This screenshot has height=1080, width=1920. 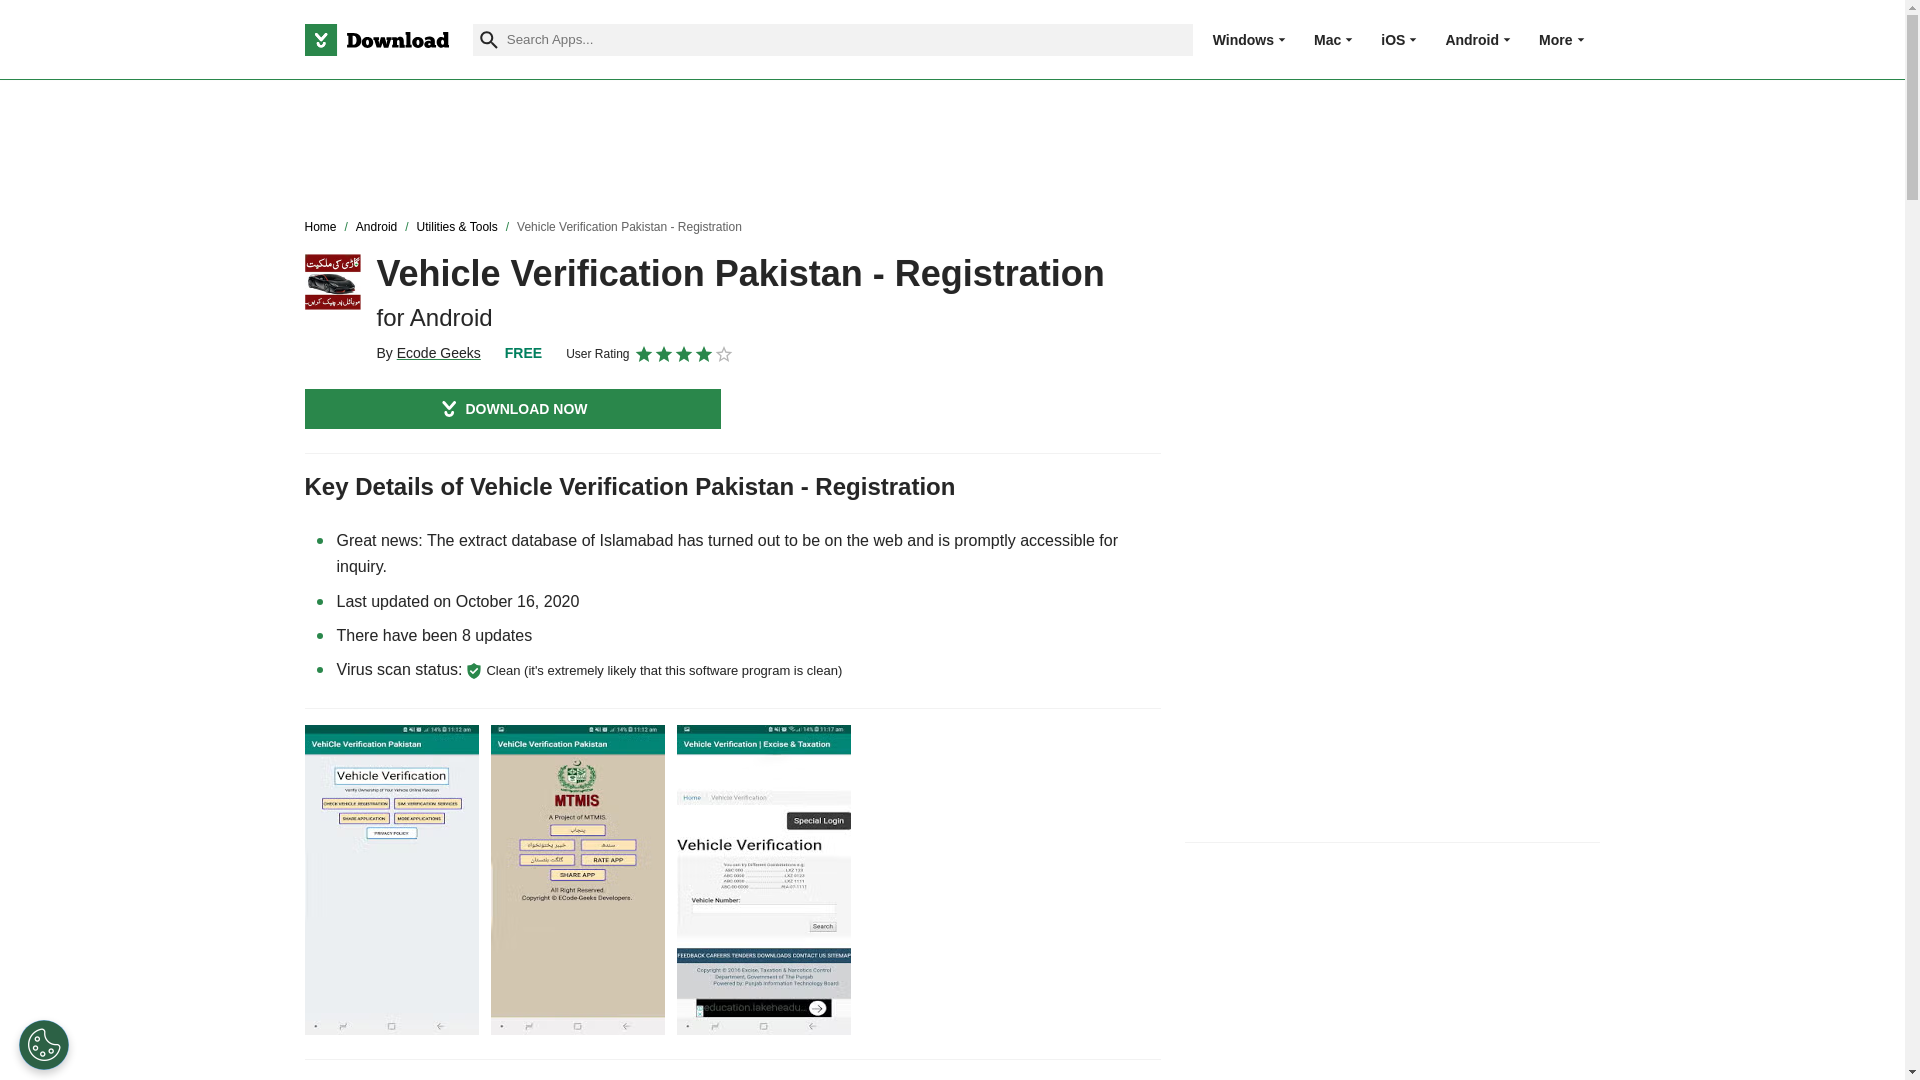 What do you see at coordinates (332, 281) in the screenshot?
I see `Vehicle Verification Pakistan - Registration for Android` at bounding box center [332, 281].